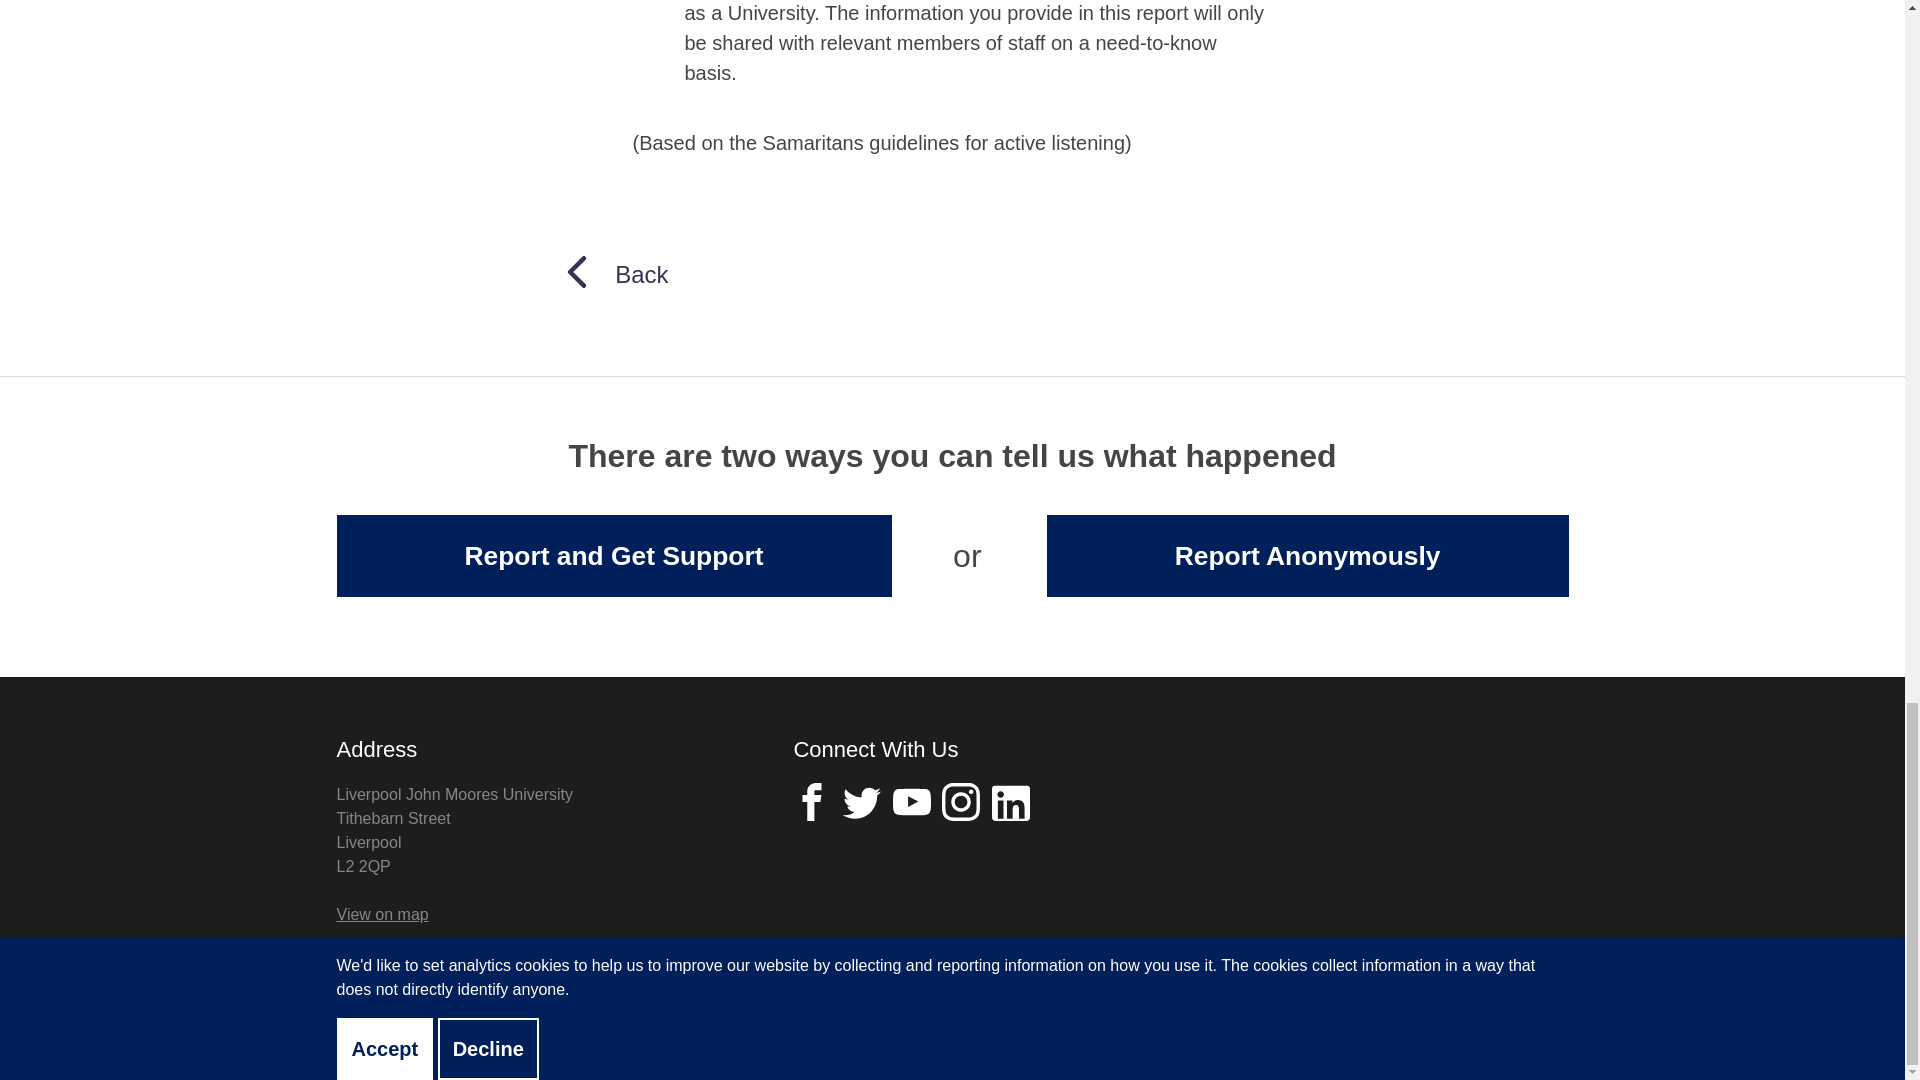  Describe the element at coordinates (613, 556) in the screenshot. I see `Report and Get Support` at that location.